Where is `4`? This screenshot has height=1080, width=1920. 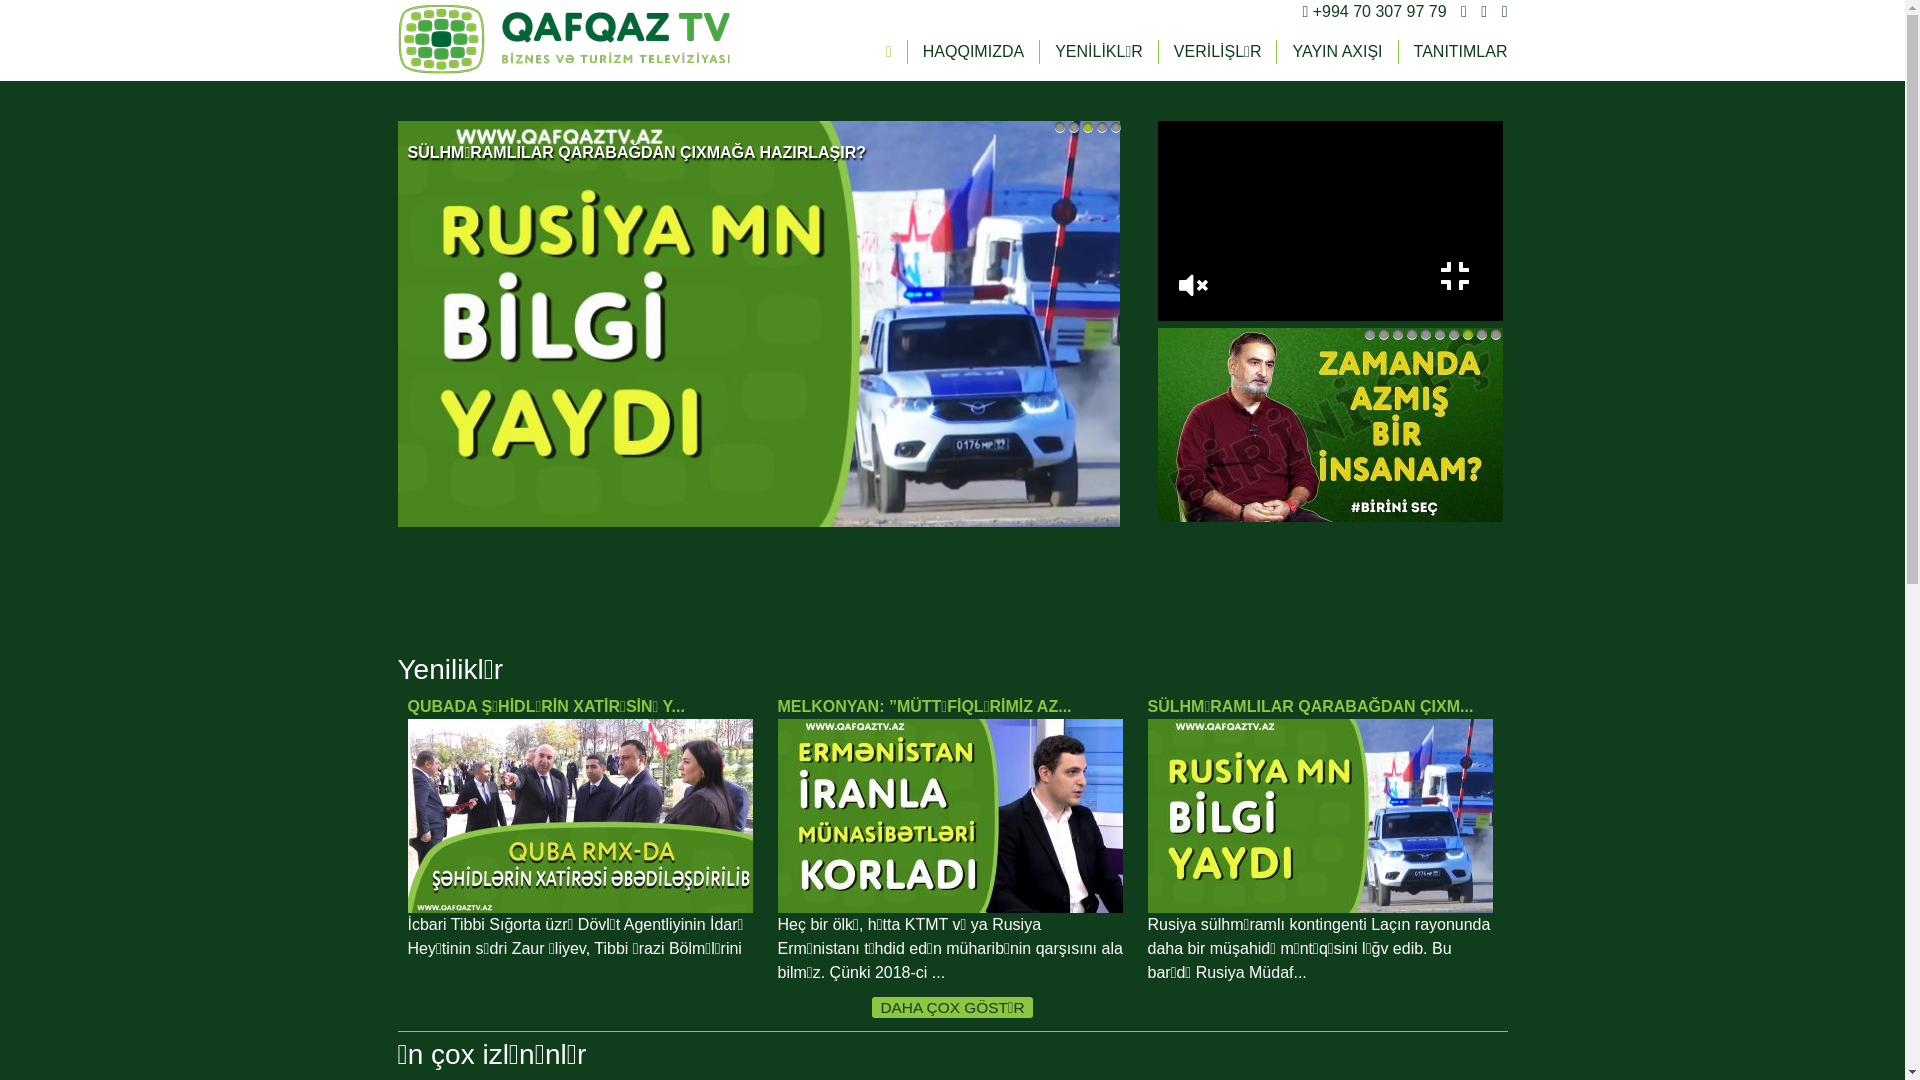 4 is located at coordinates (1412, 334).